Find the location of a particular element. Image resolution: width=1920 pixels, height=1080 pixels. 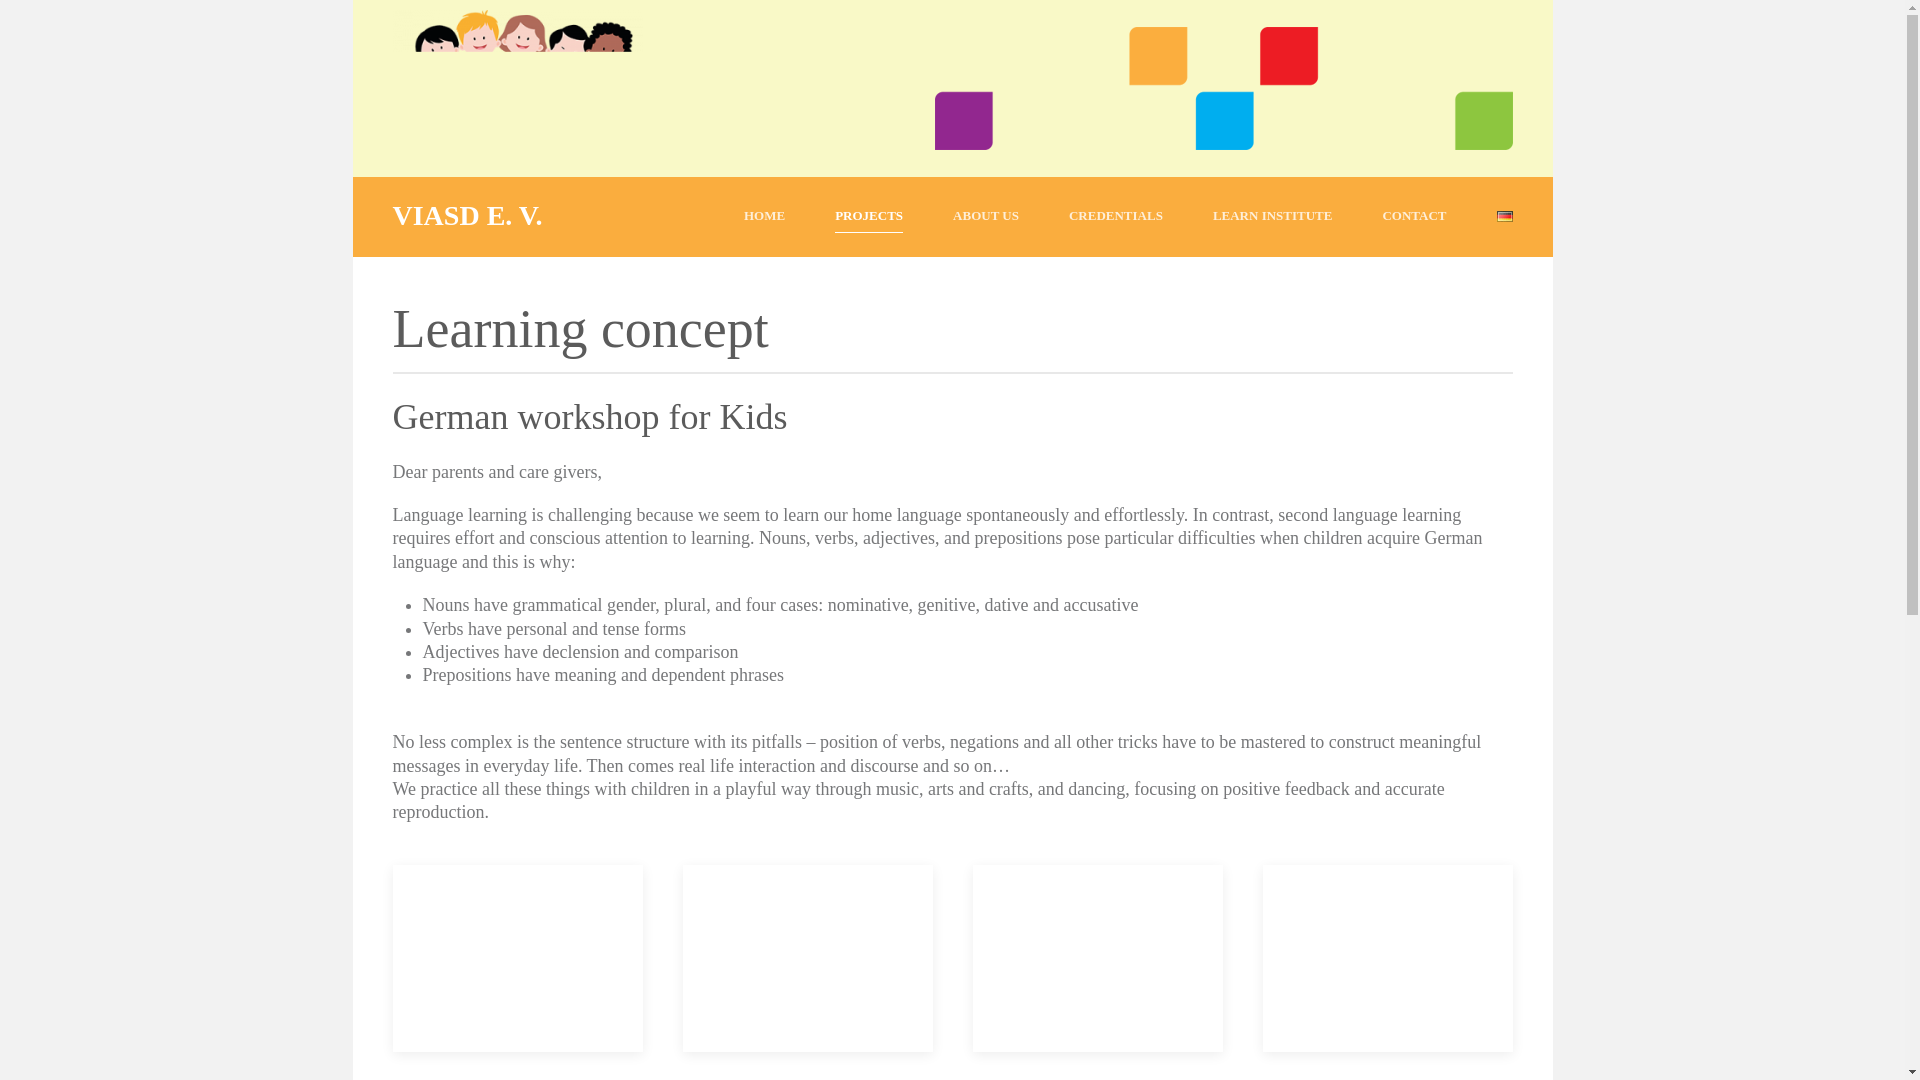

PROJECTS is located at coordinates (868, 217).